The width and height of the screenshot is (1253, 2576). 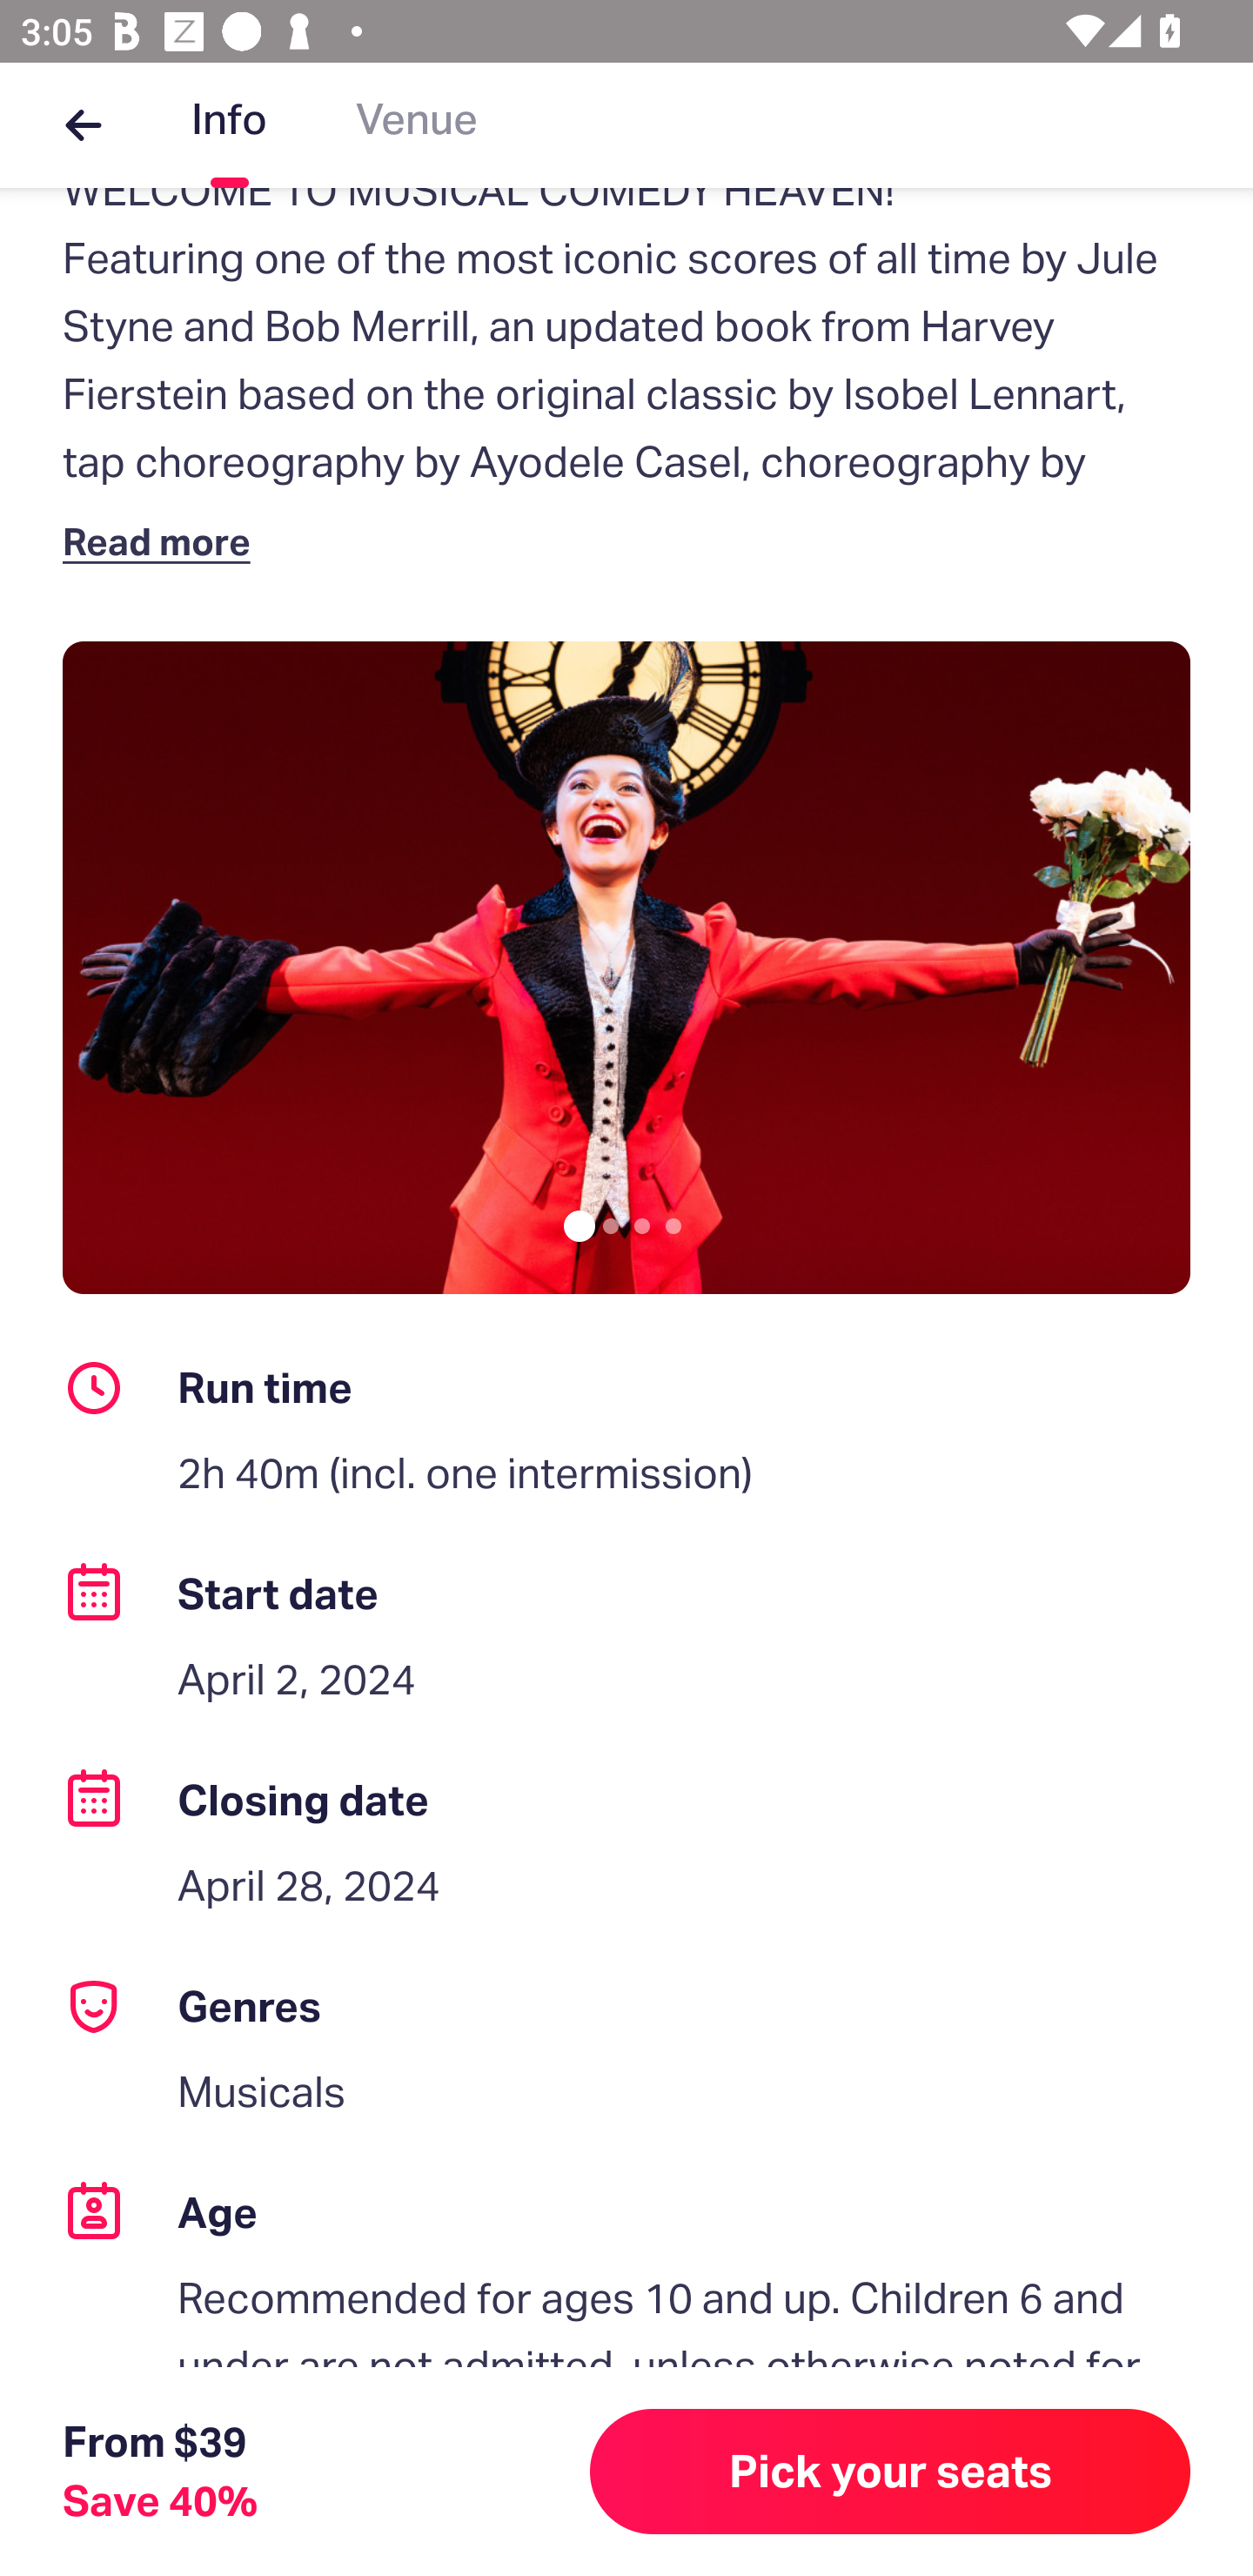 What do you see at coordinates (163, 541) in the screenshot?
I see `Read more` at bounding box center [163, 541].